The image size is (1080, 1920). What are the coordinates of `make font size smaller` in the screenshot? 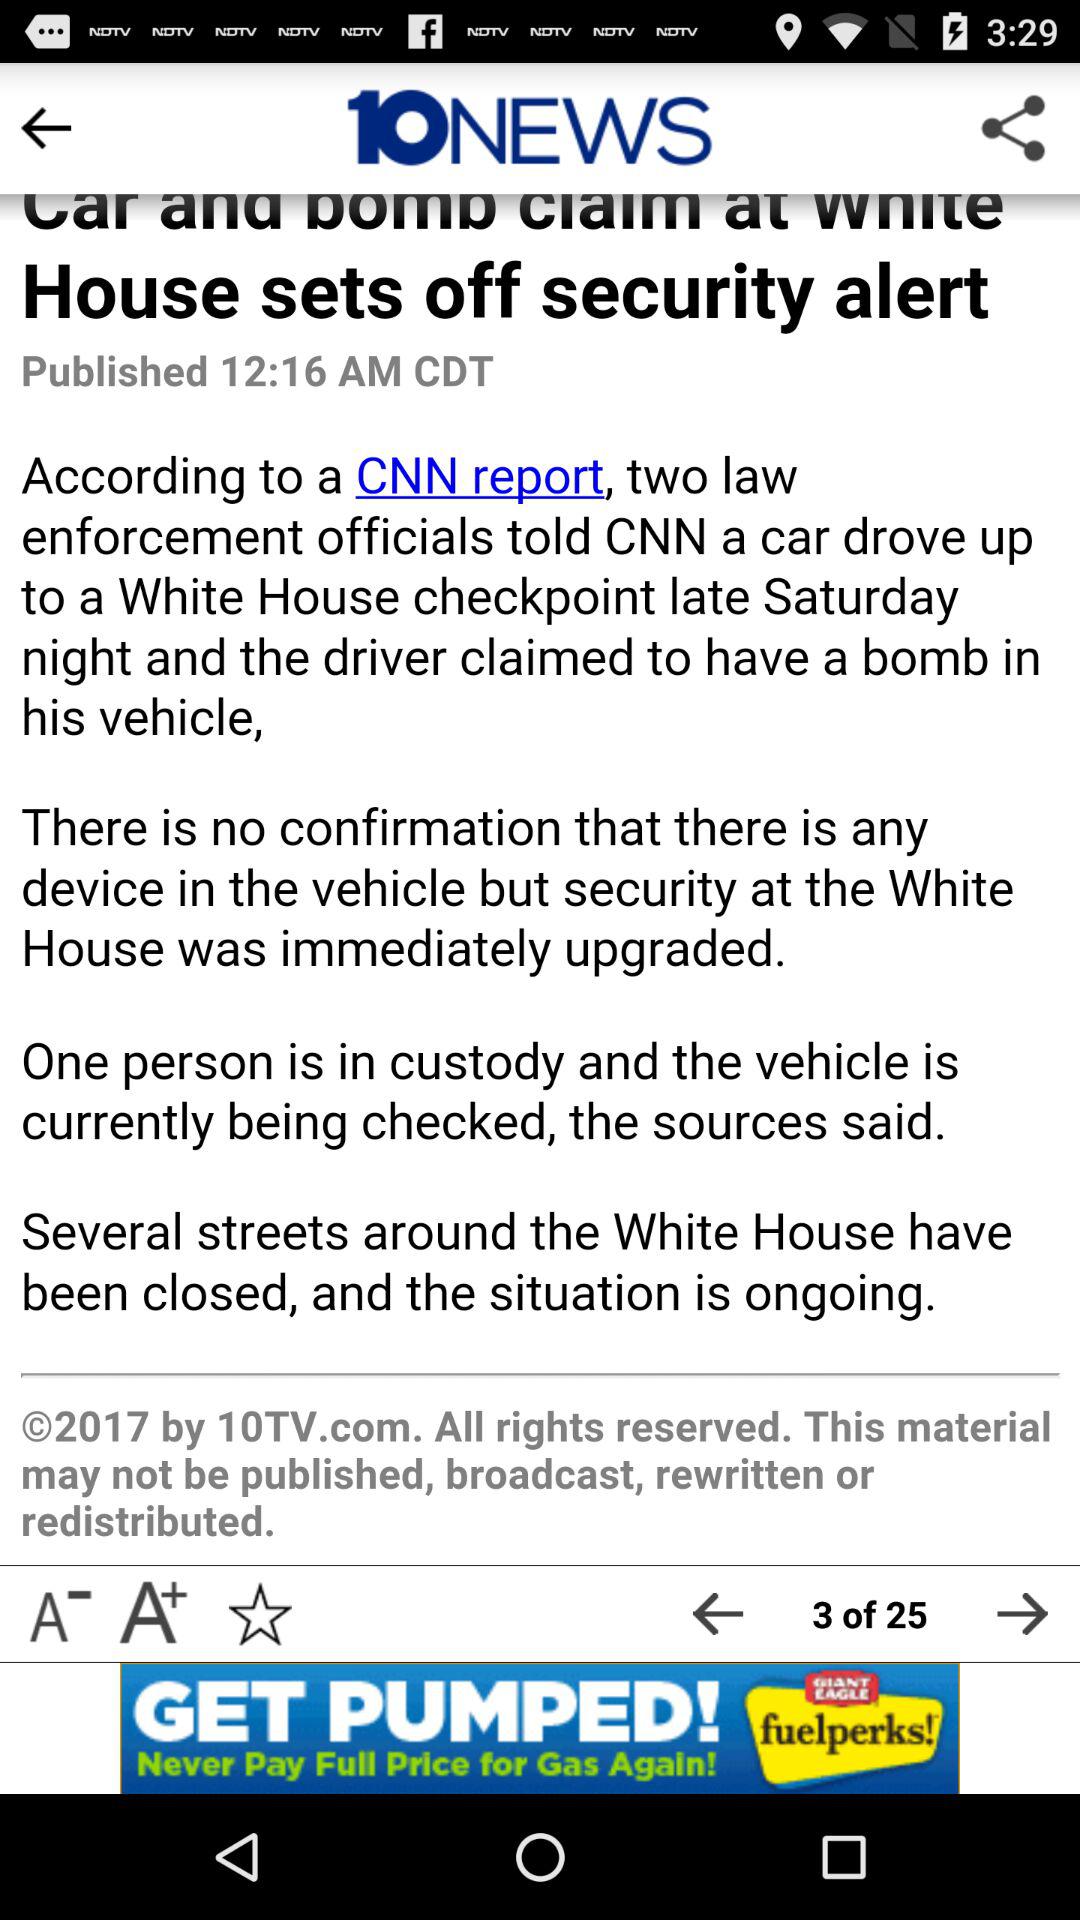 It's located at (58, 1614).